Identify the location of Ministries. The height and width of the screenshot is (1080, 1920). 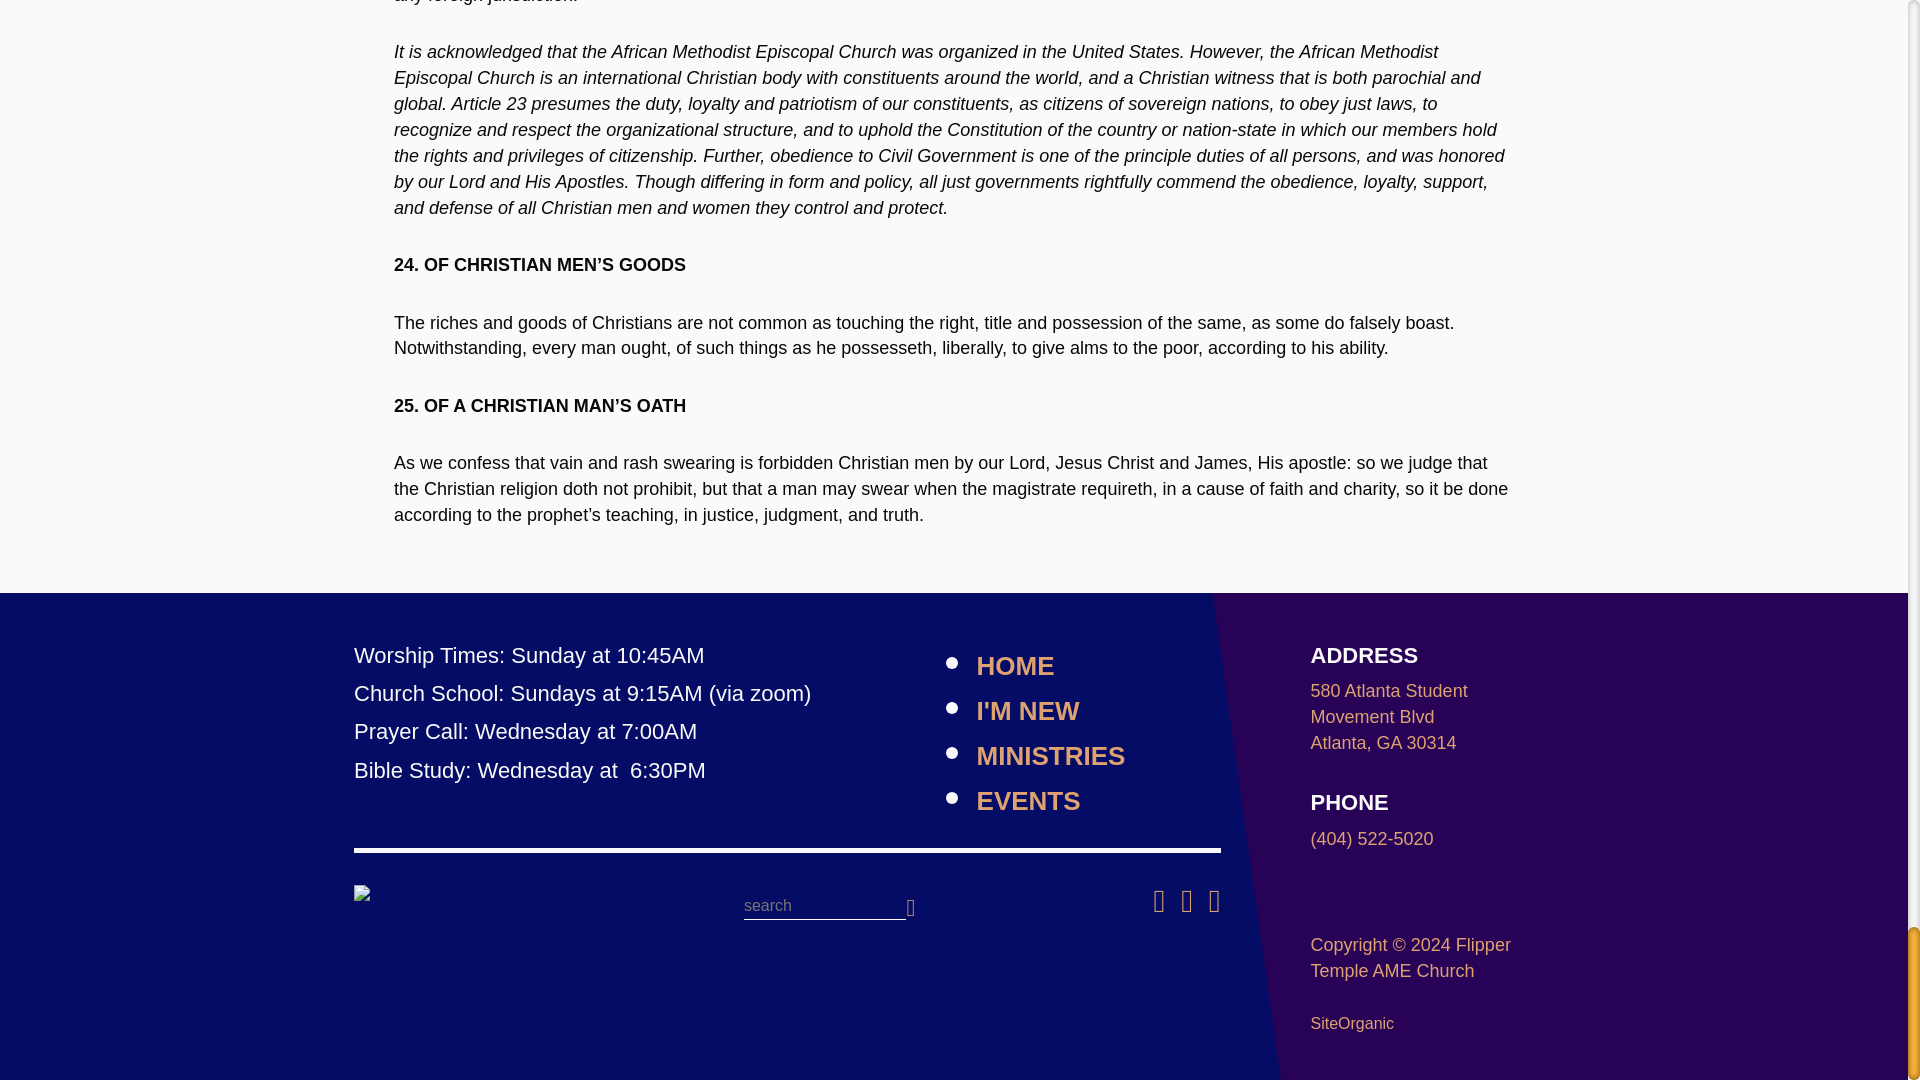
(1051, 756).